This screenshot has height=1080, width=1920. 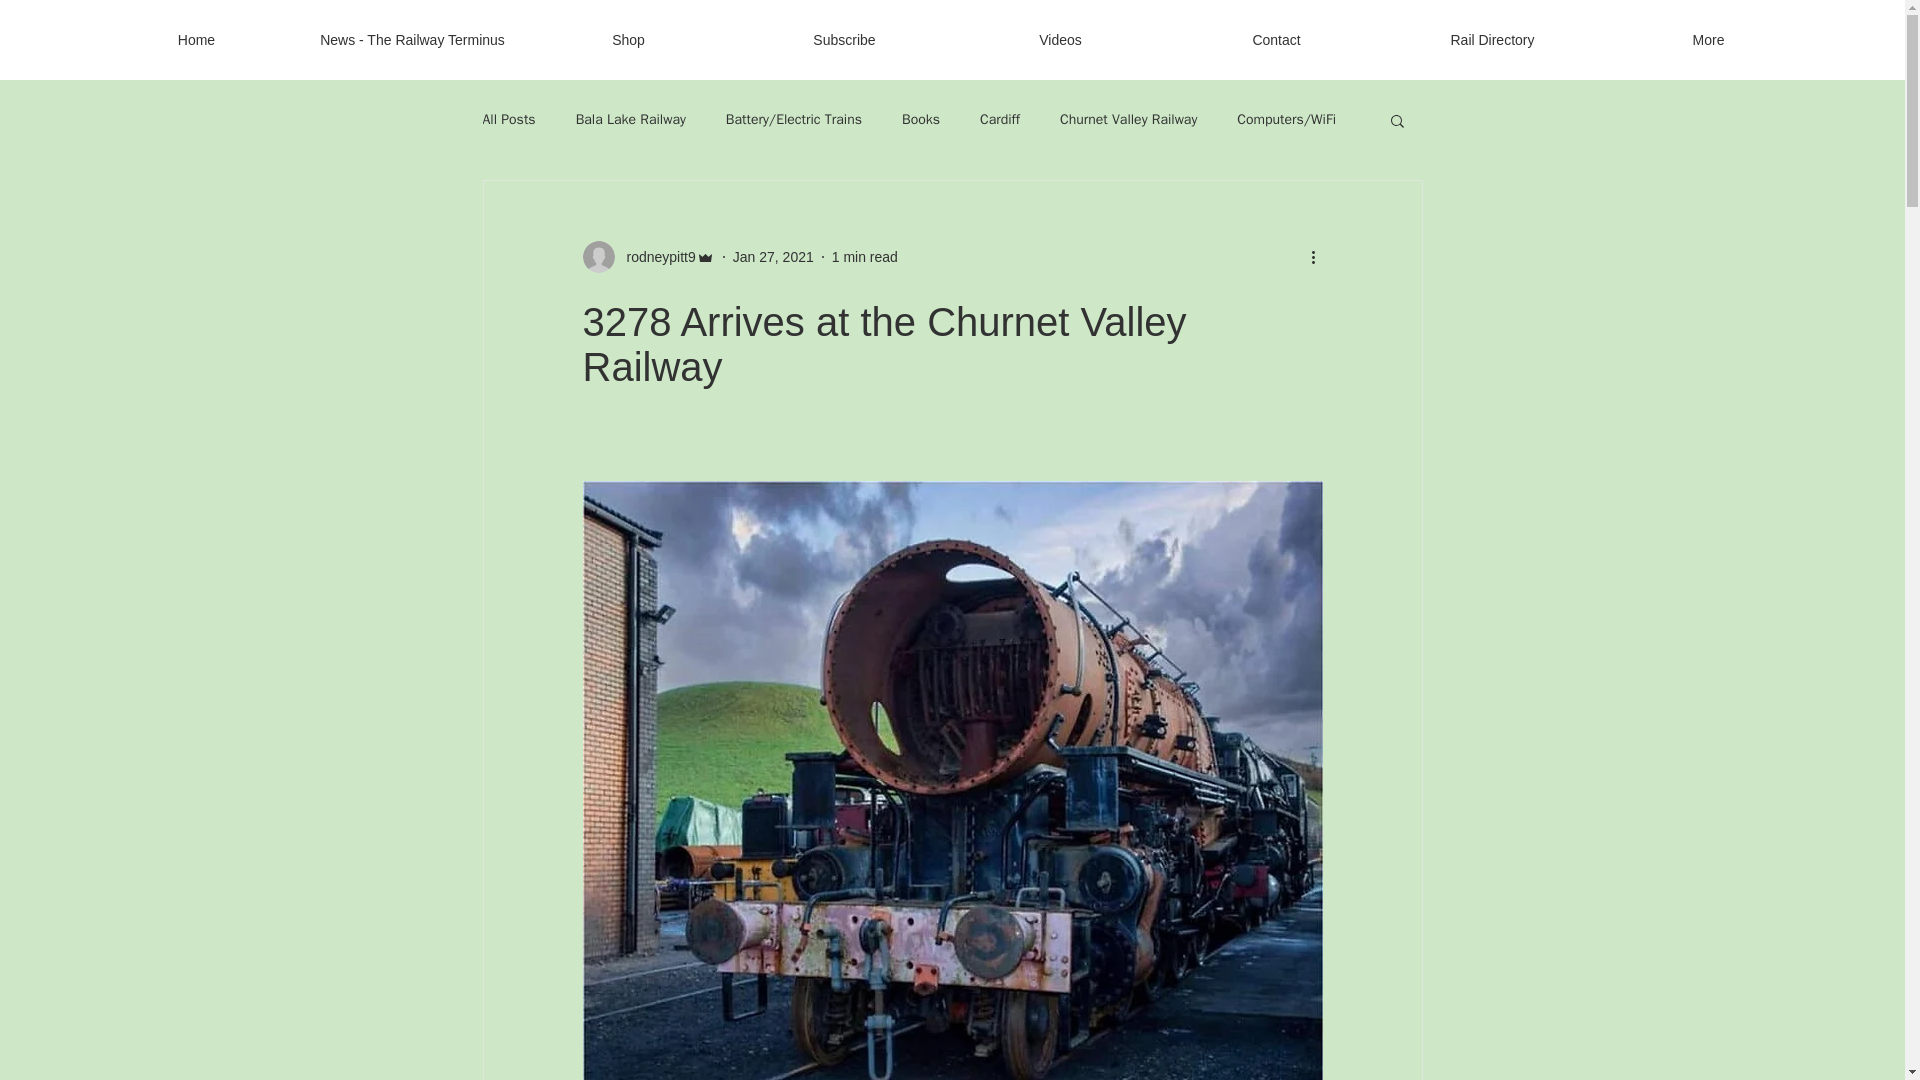 I want to click on News - The Railway Terminus, so click(x=412, y=40).